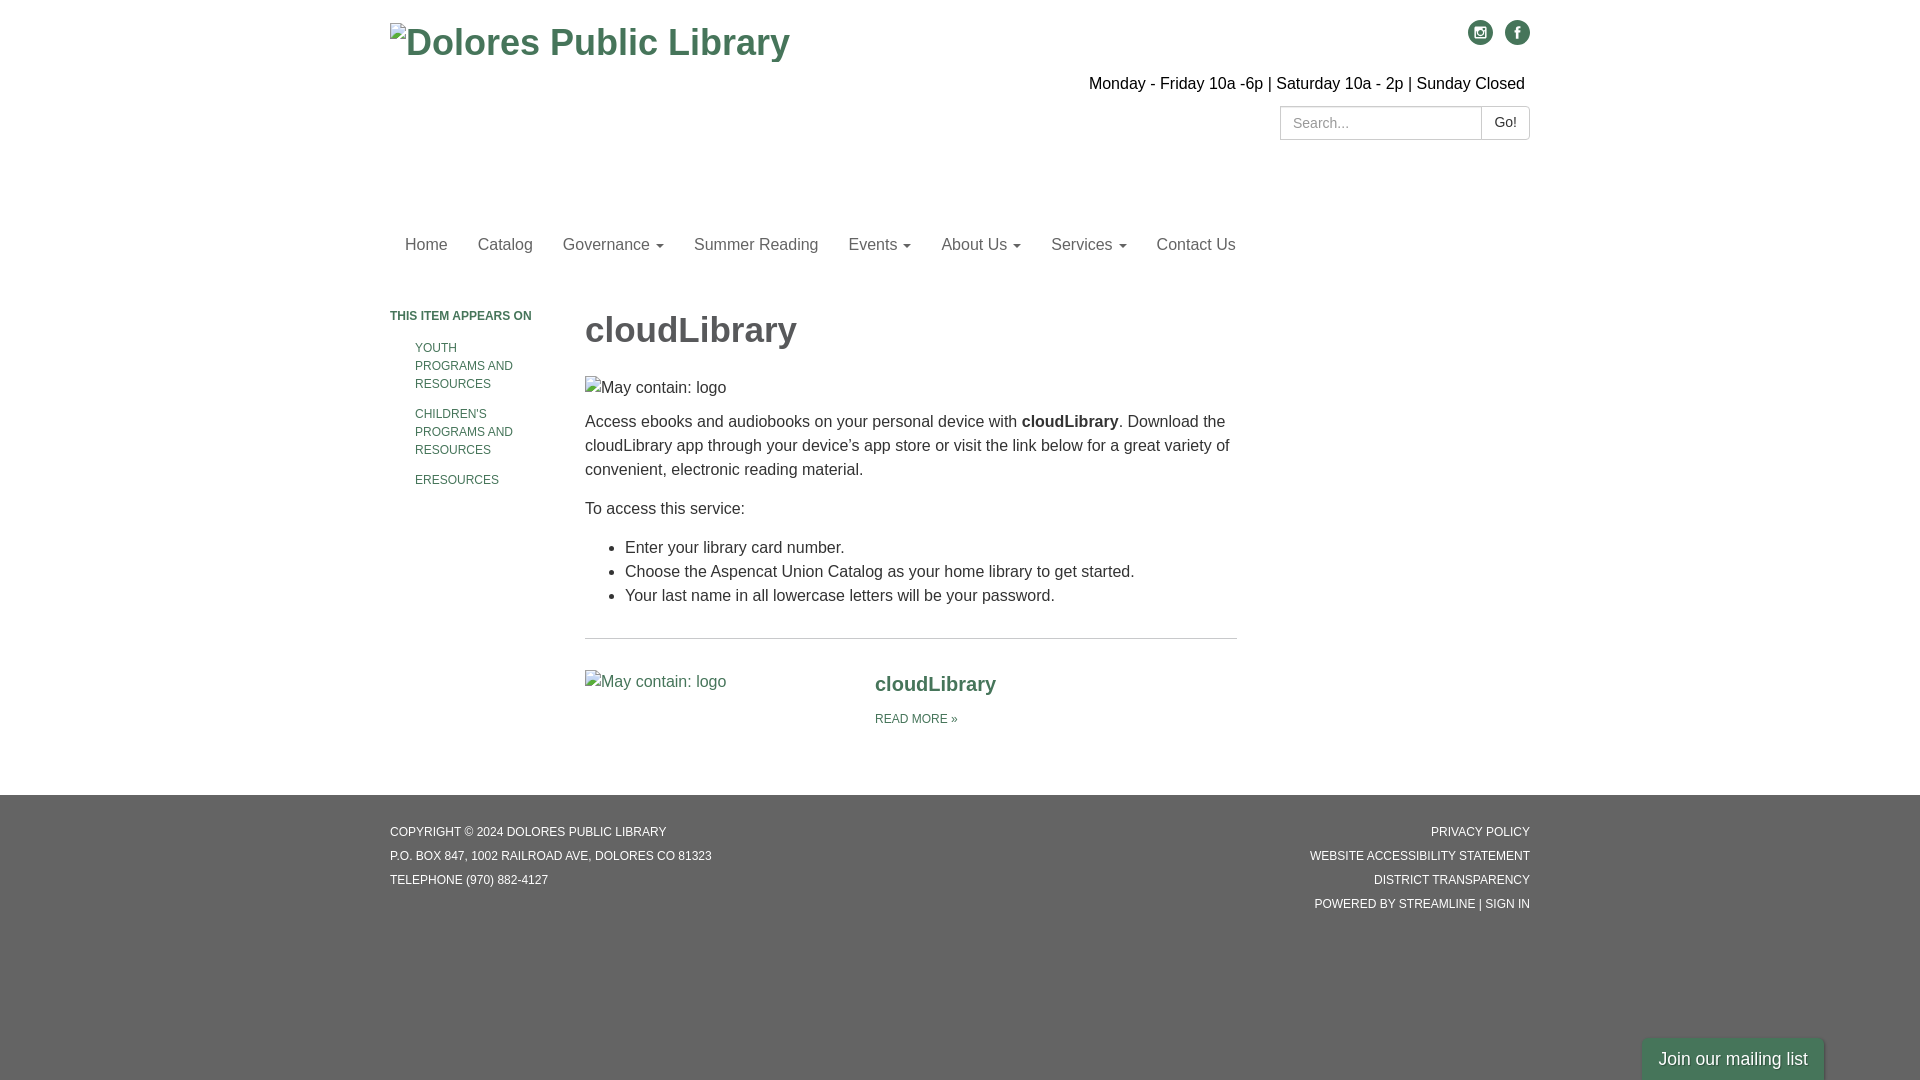  I want to click on Special District Transparency Report, so click(1452, 879).